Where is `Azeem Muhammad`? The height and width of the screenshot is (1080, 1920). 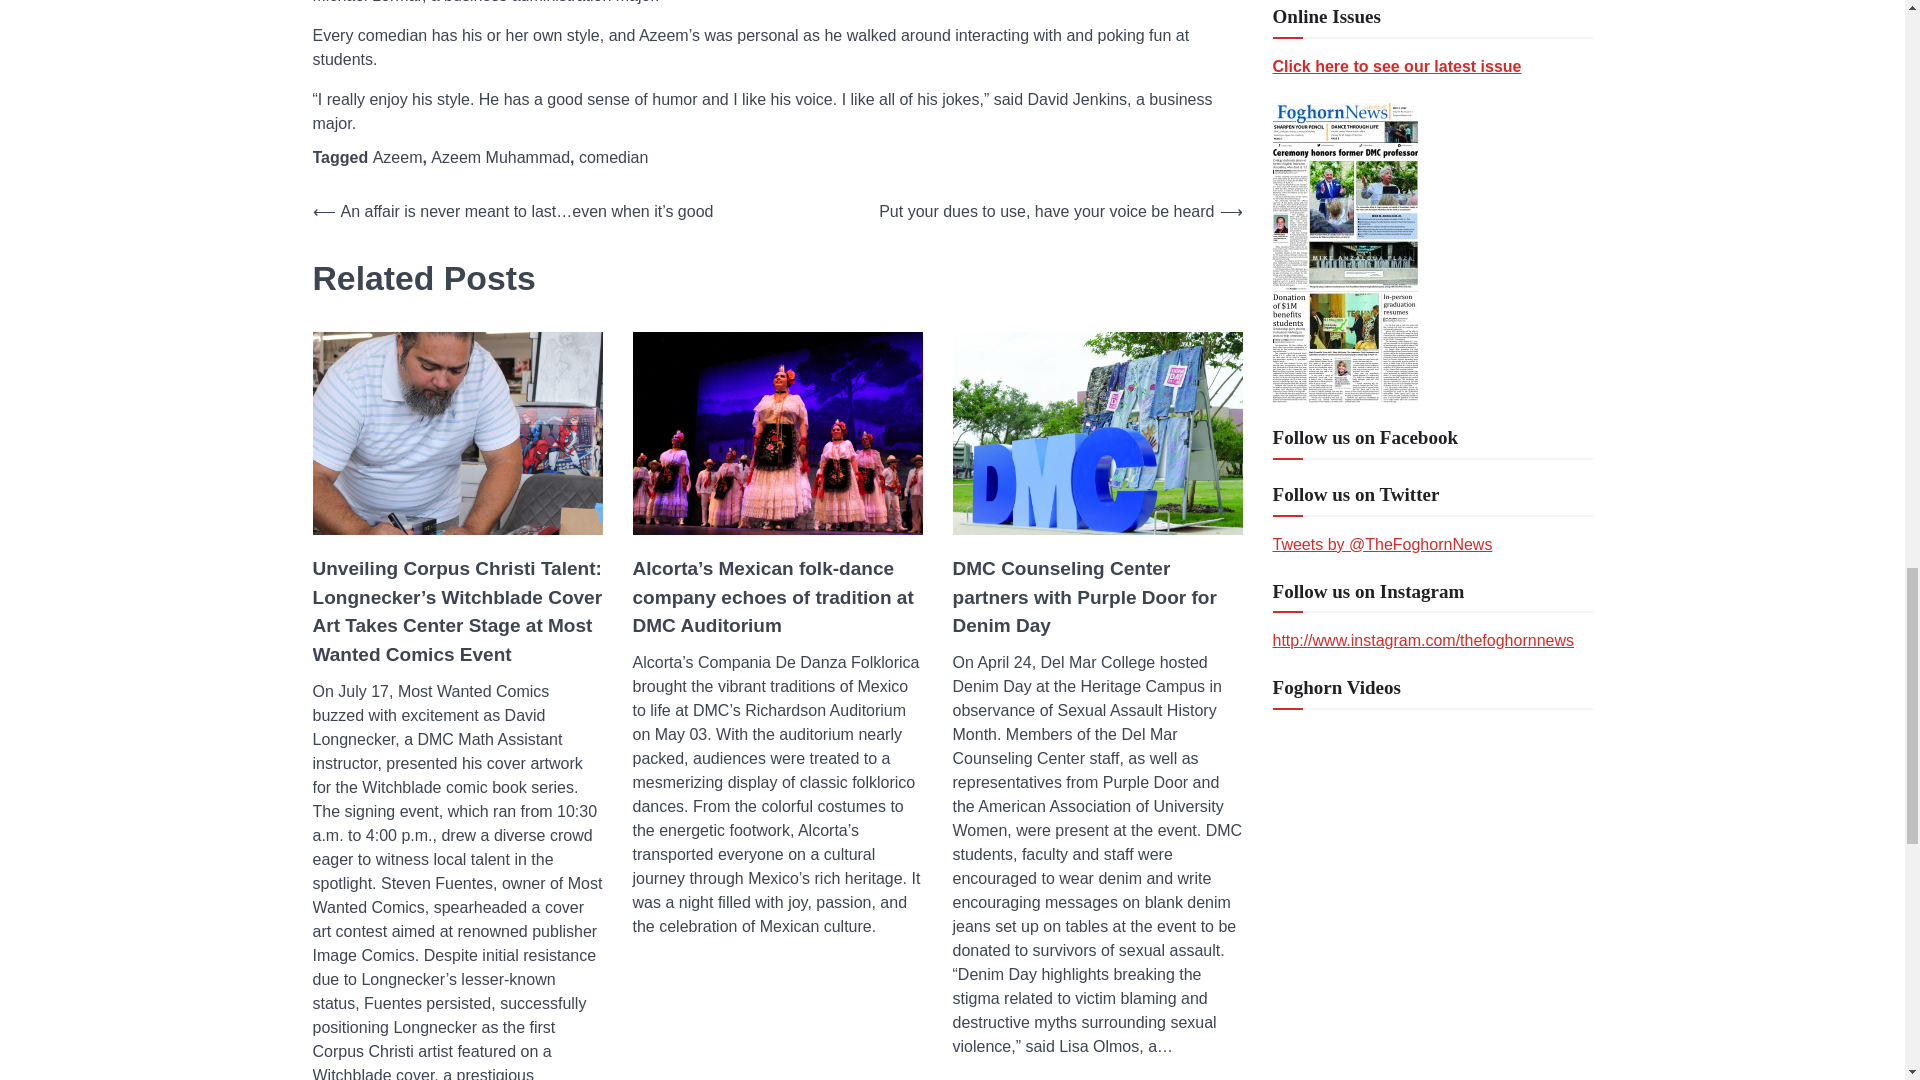 Azeem Muhammad is located at coordinates (500, 158).